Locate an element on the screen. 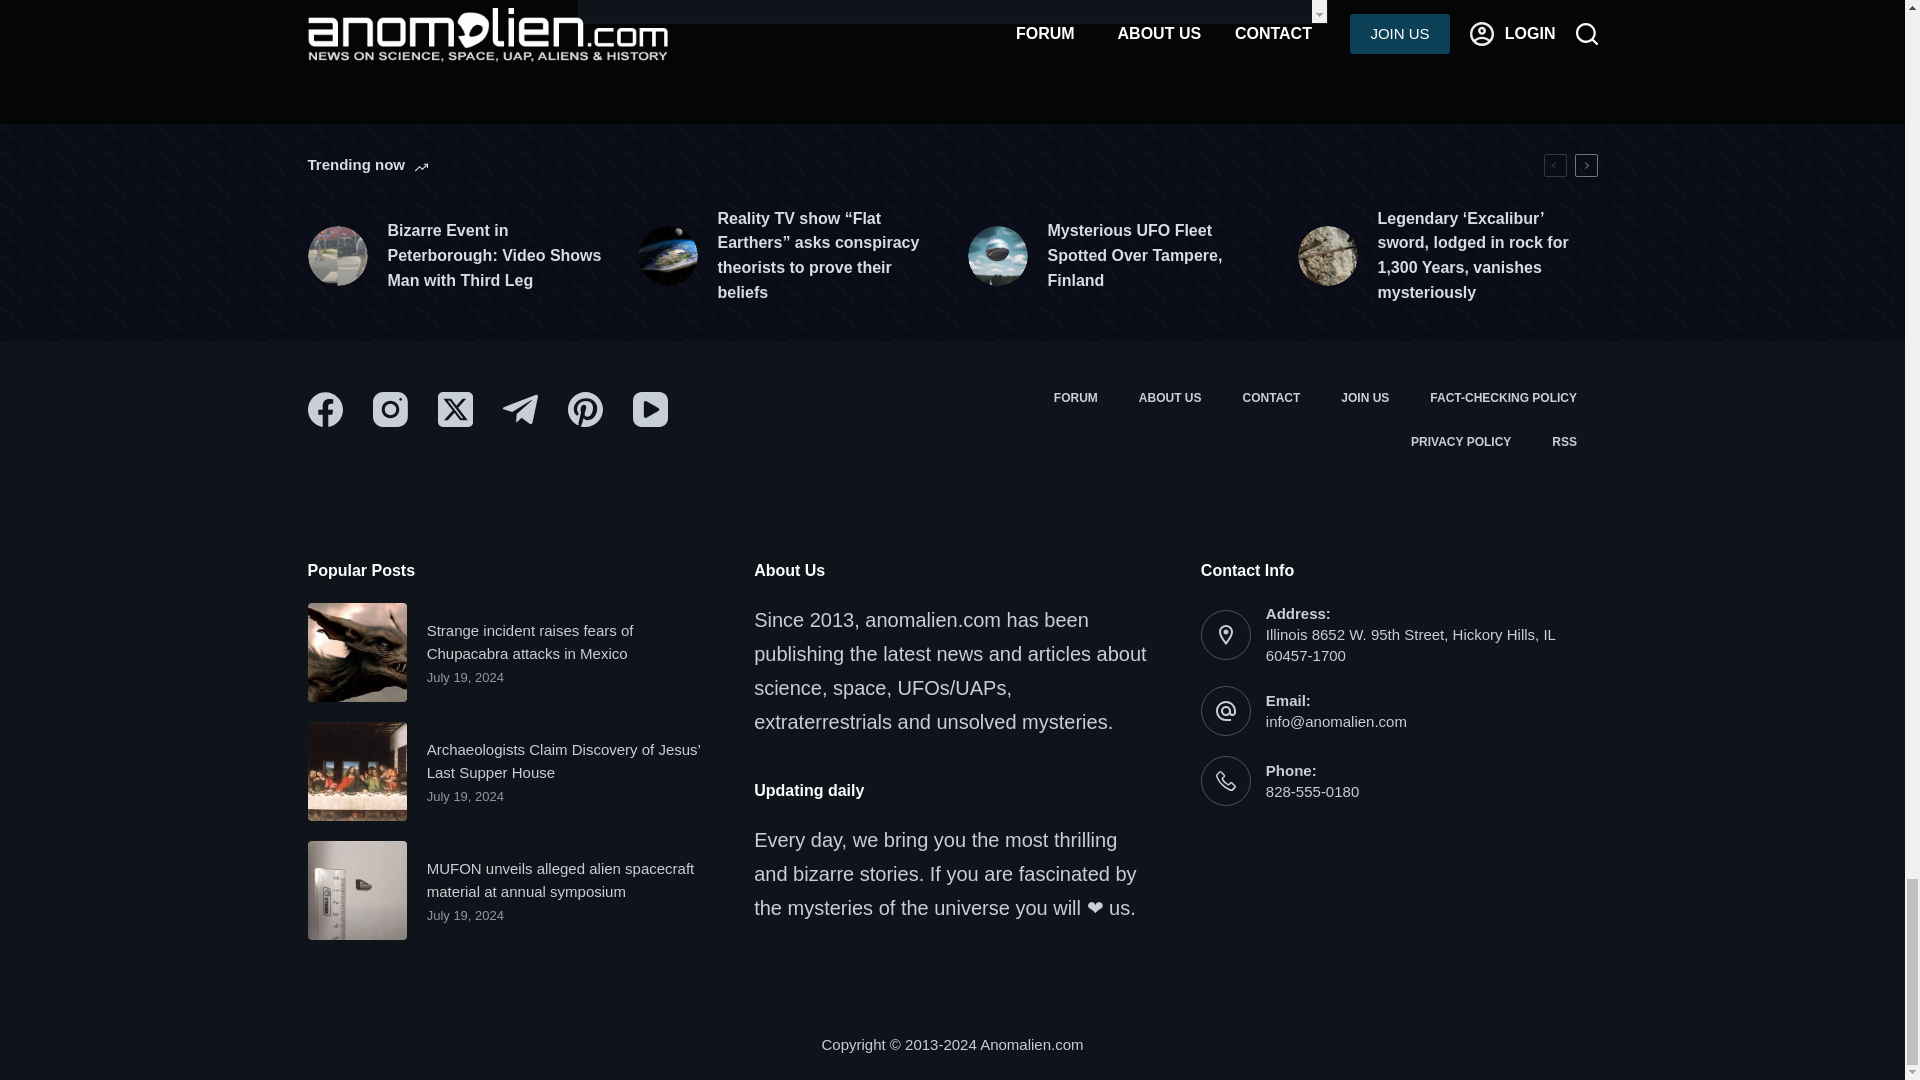 Image resolution: width=1920 pixels, height=1080 pixels. Comments is located at coordinates (952, 12).